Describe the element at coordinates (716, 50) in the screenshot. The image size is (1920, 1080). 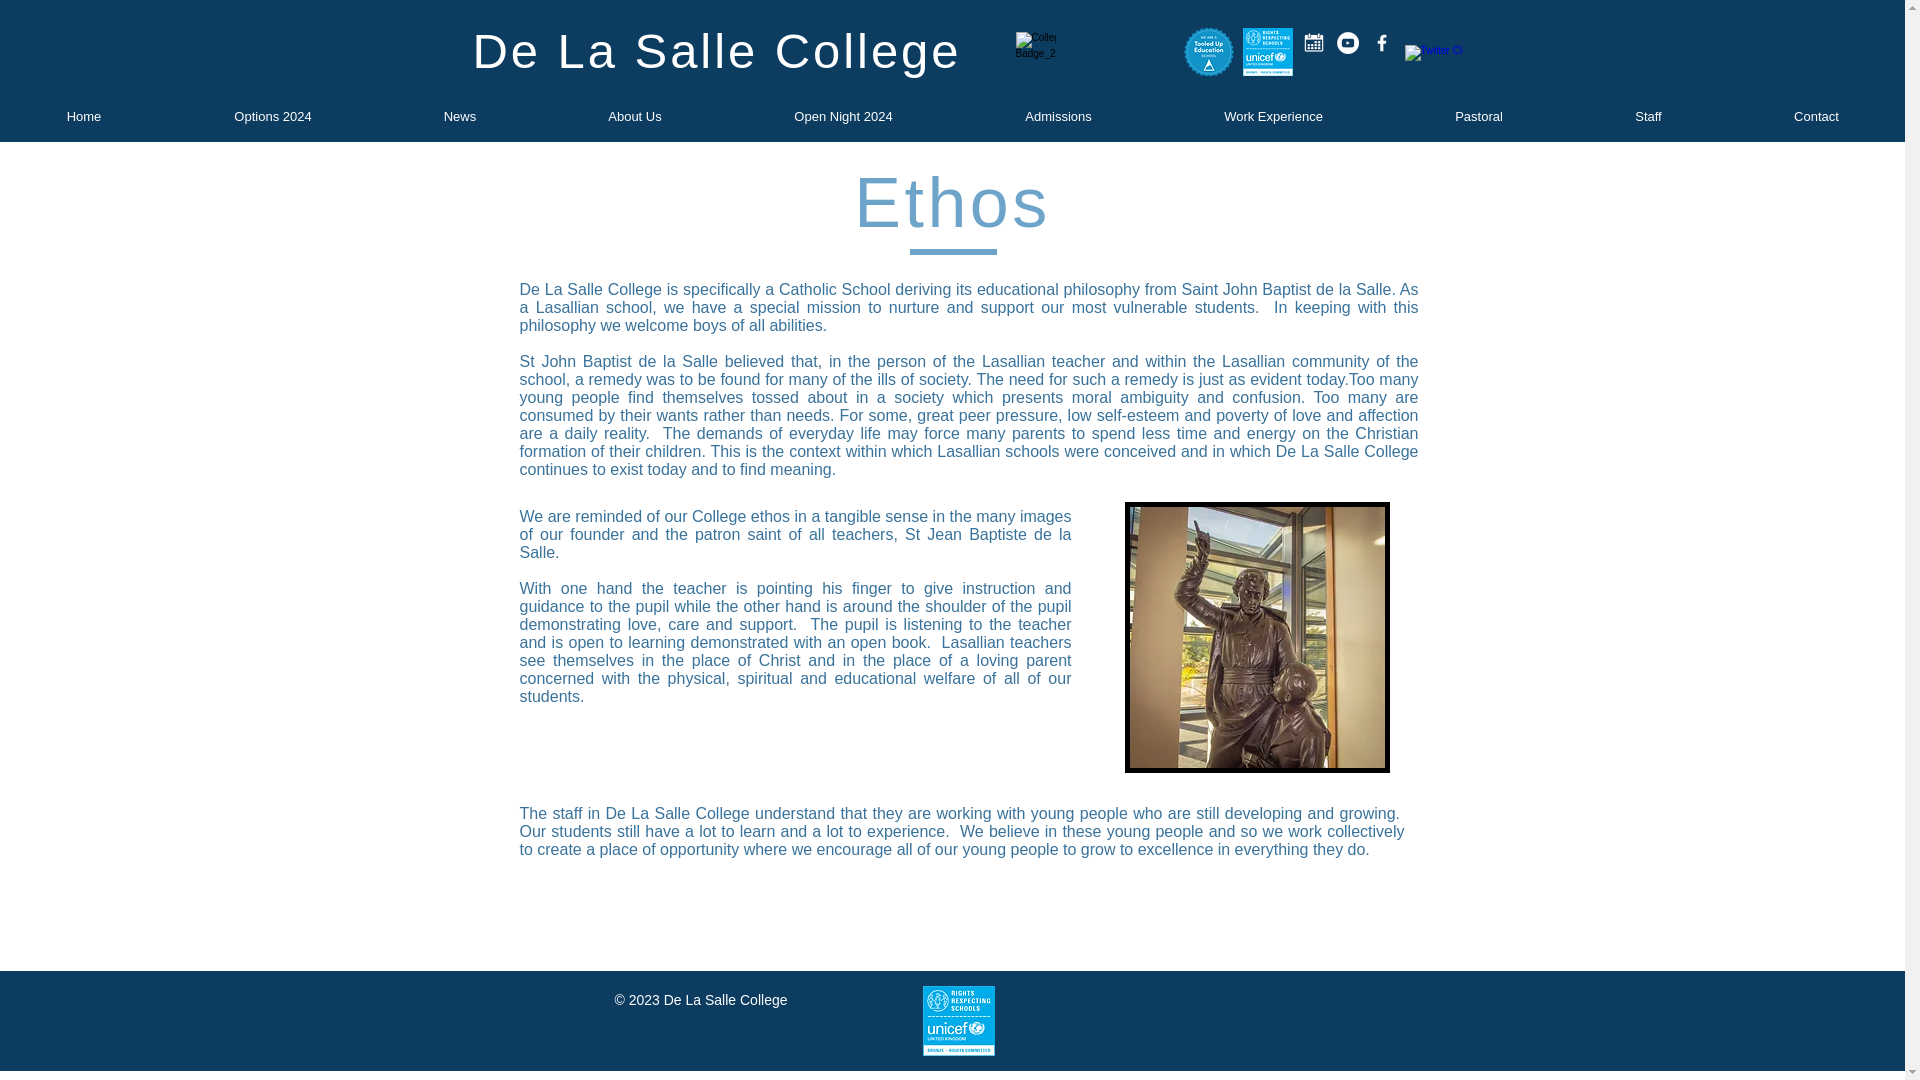
I see `De La Salle College` at that location.